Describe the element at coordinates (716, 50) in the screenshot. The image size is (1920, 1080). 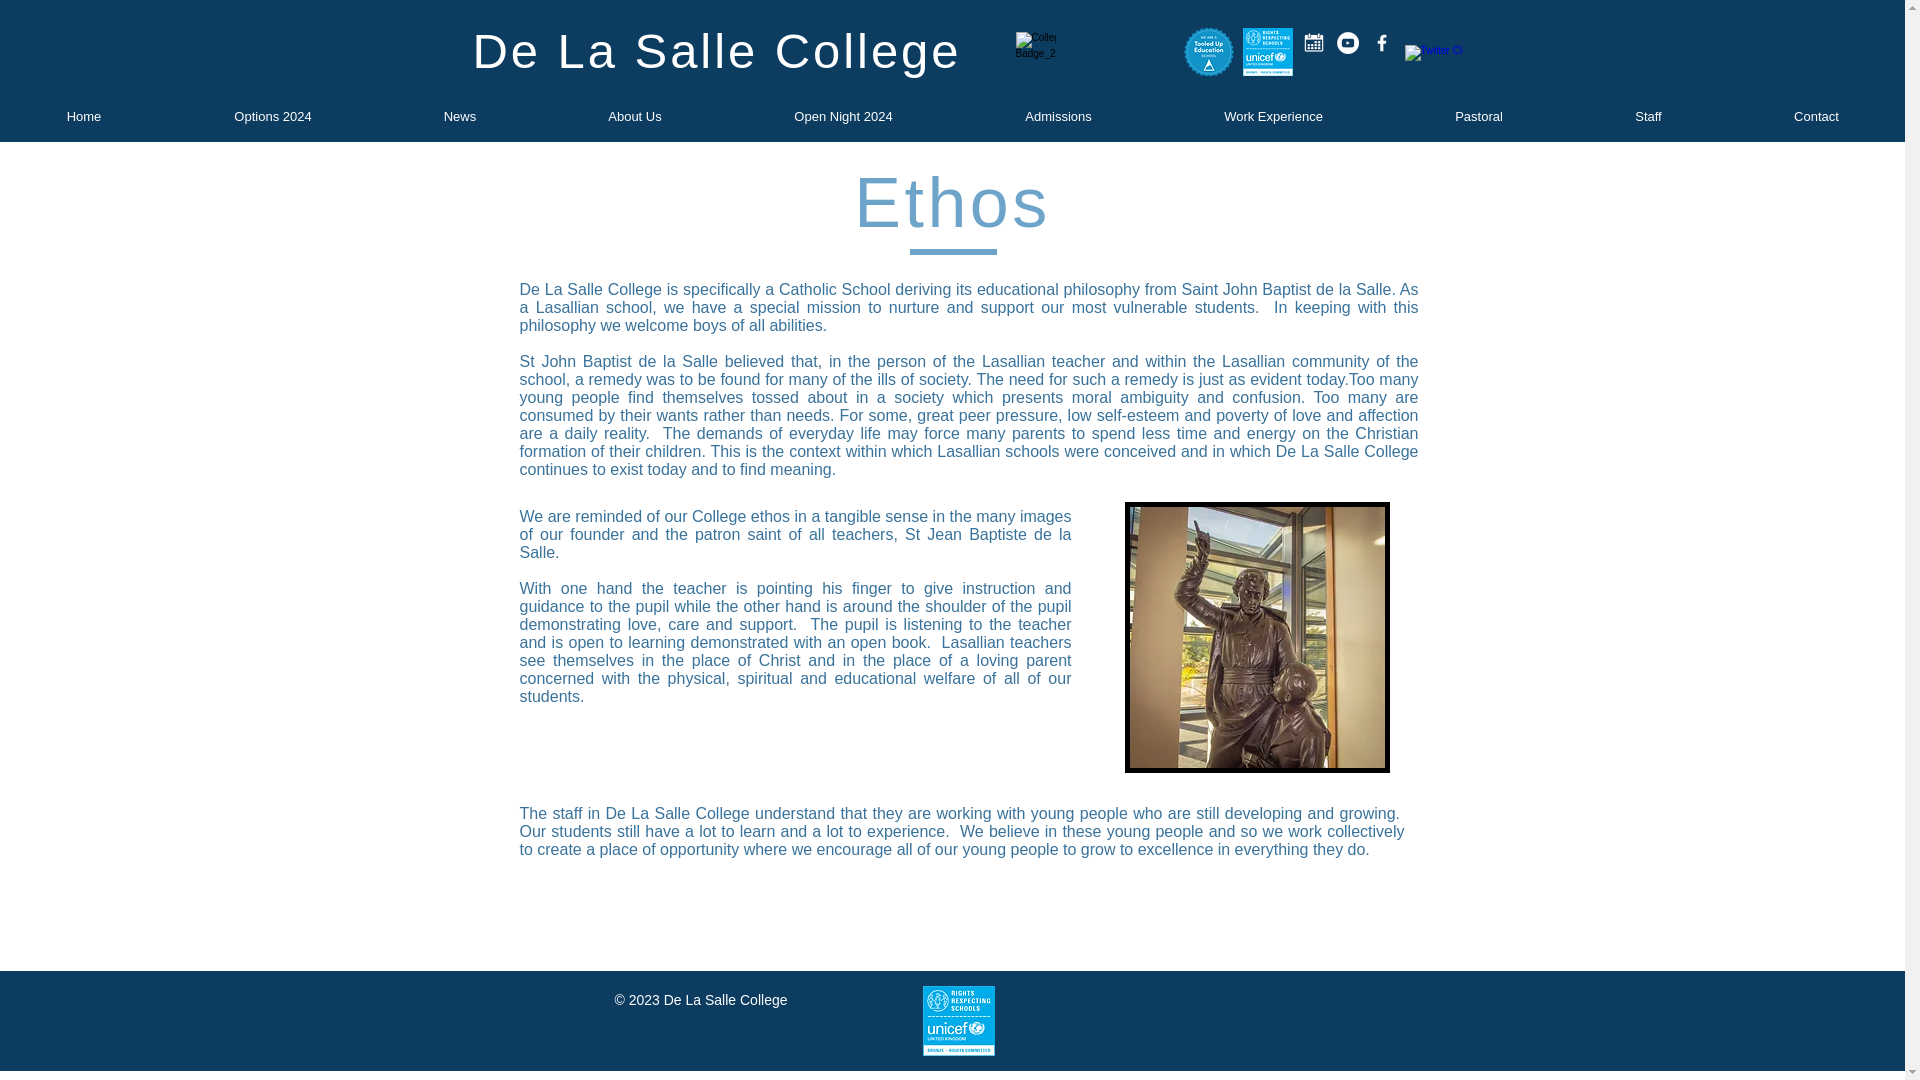
I see `De La Salle College` at that location.